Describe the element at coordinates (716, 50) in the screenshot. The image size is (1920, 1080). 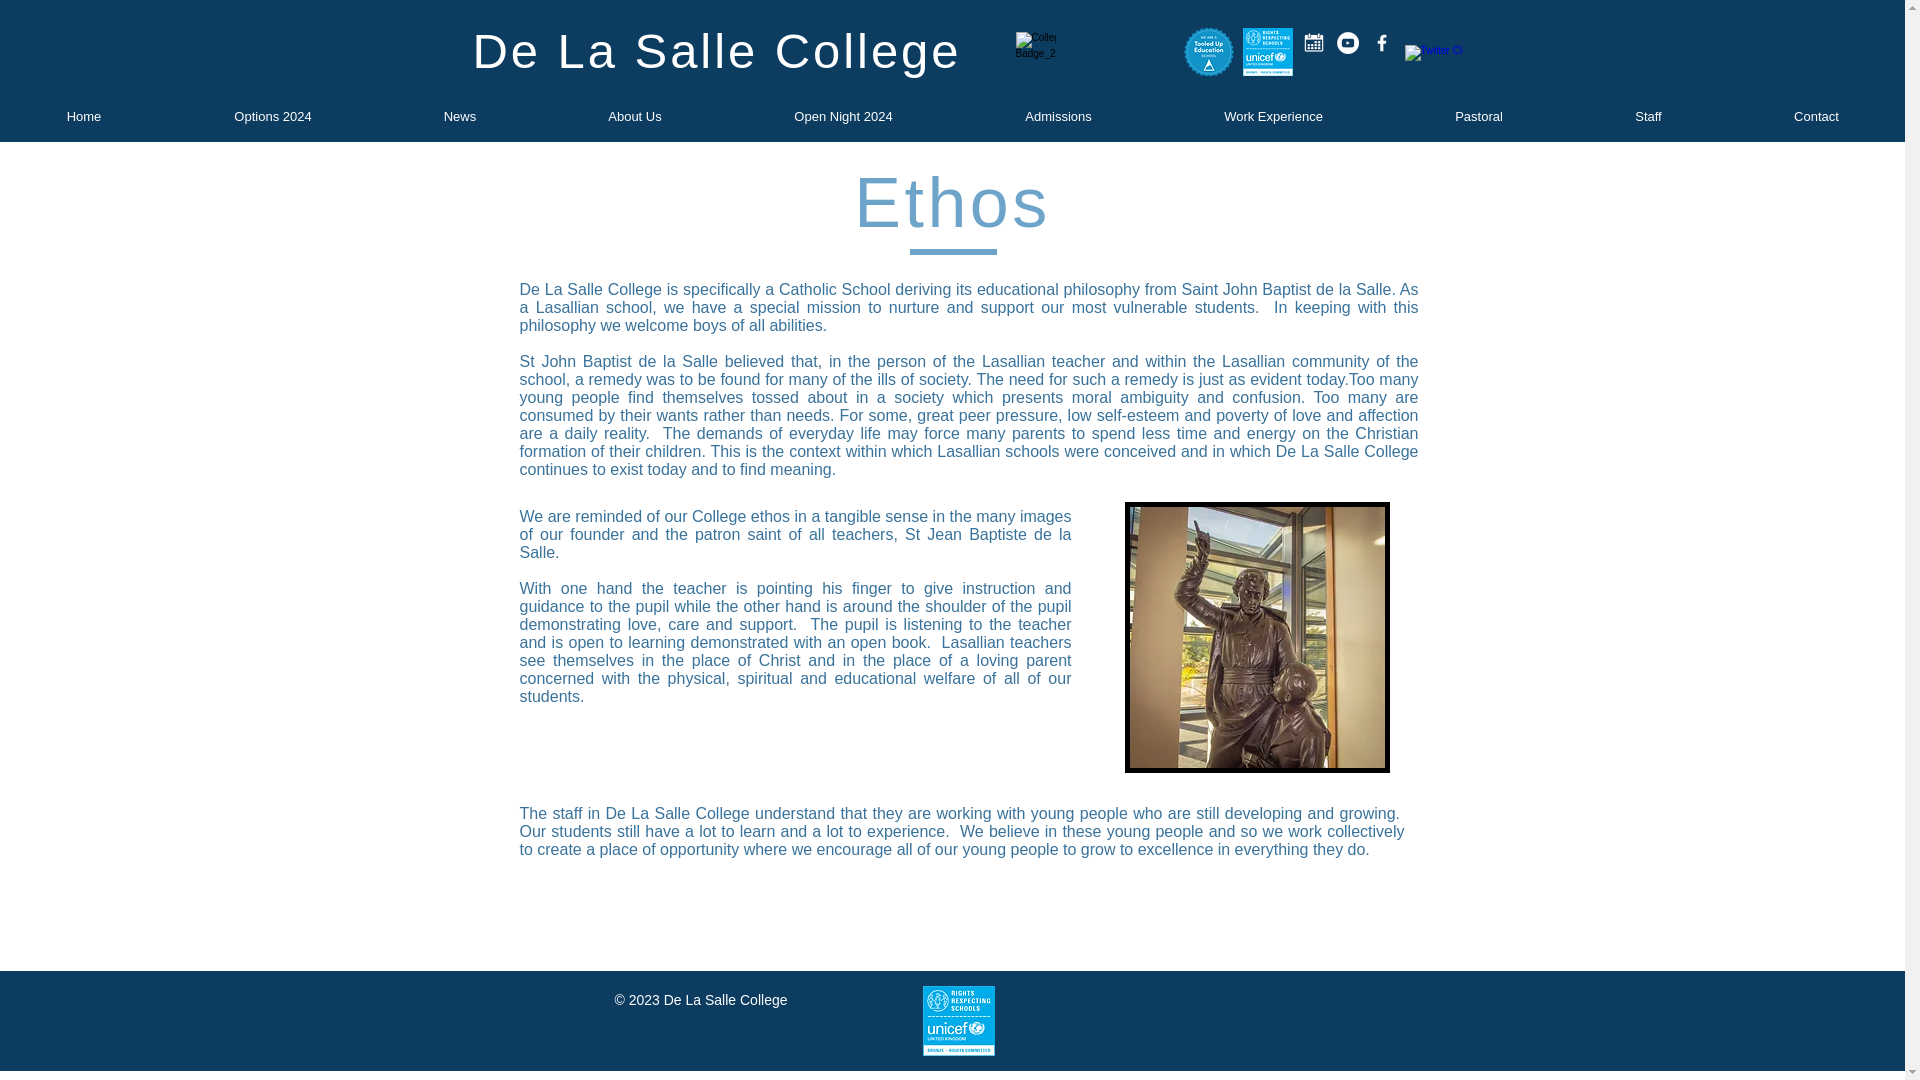
I see `De La Salle College` at that location.